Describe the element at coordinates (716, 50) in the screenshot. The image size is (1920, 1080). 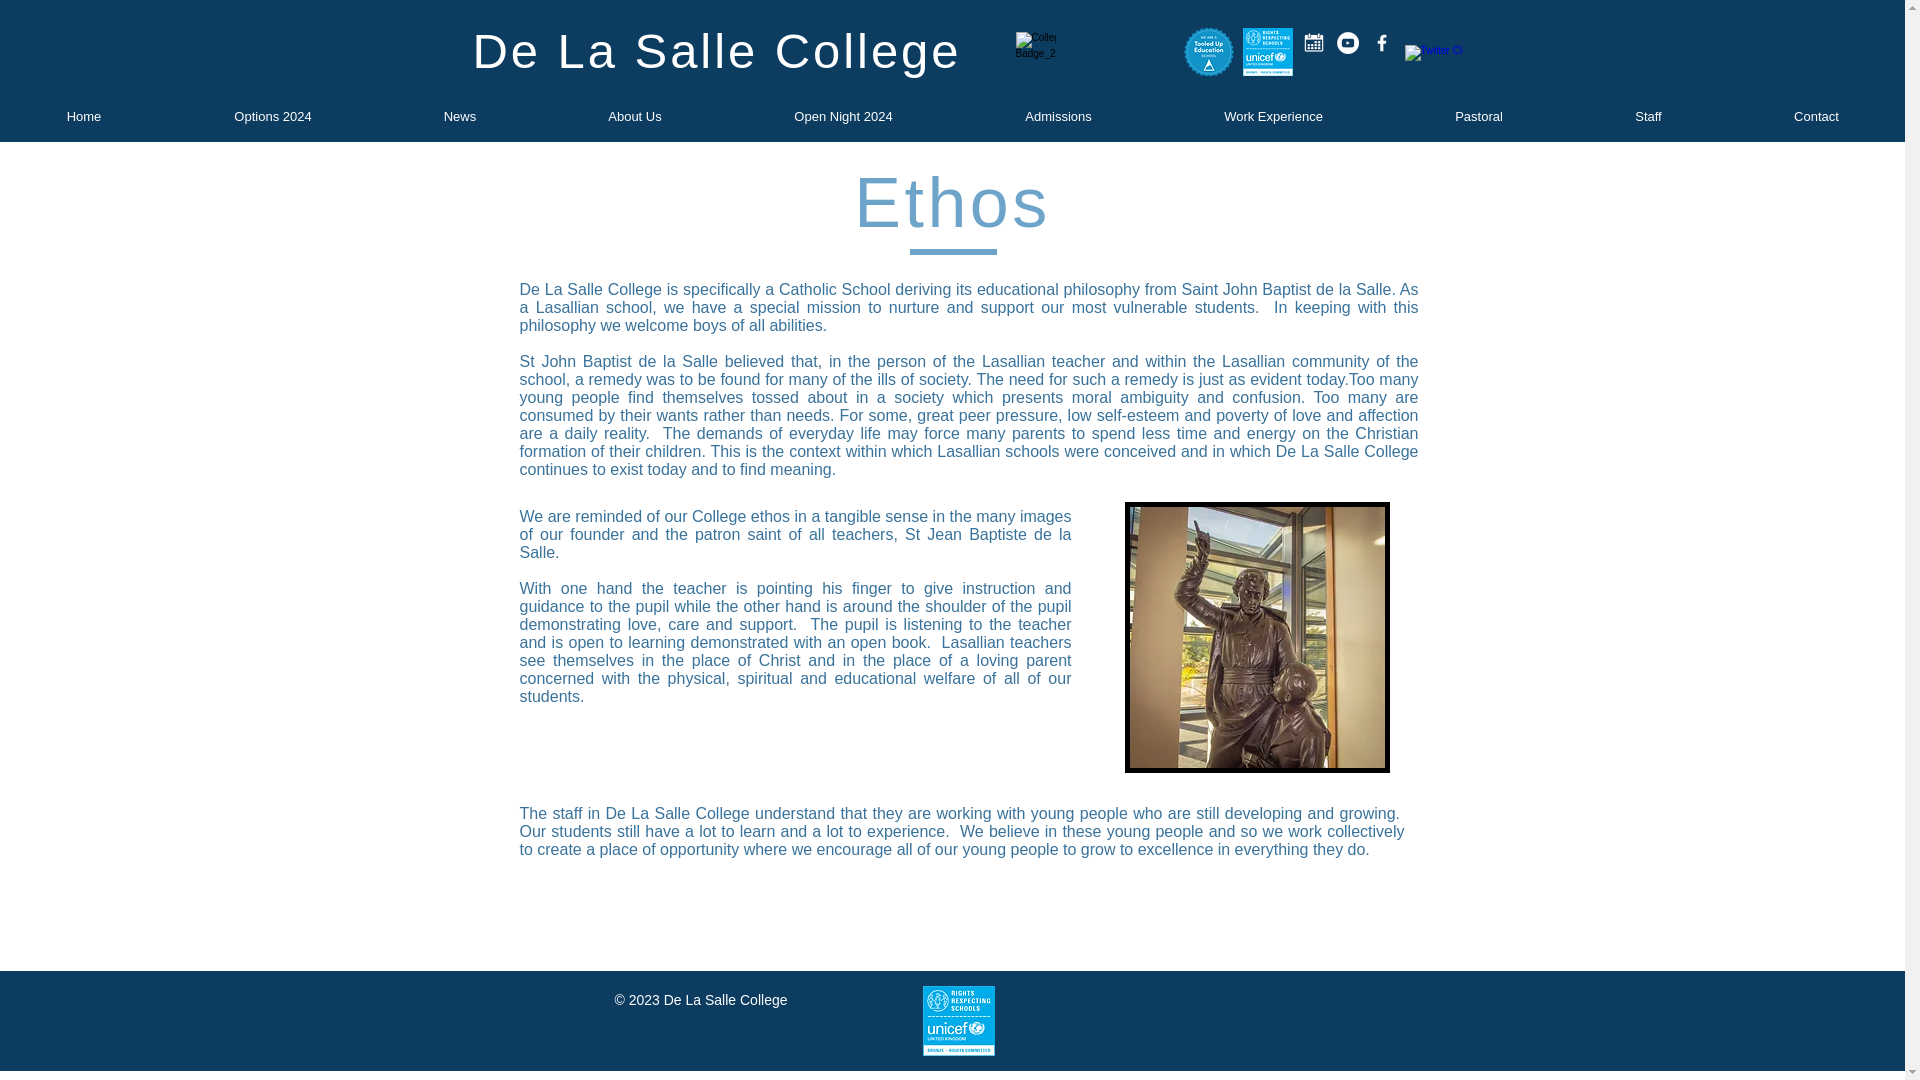
I see `De La Salle College` at that location.